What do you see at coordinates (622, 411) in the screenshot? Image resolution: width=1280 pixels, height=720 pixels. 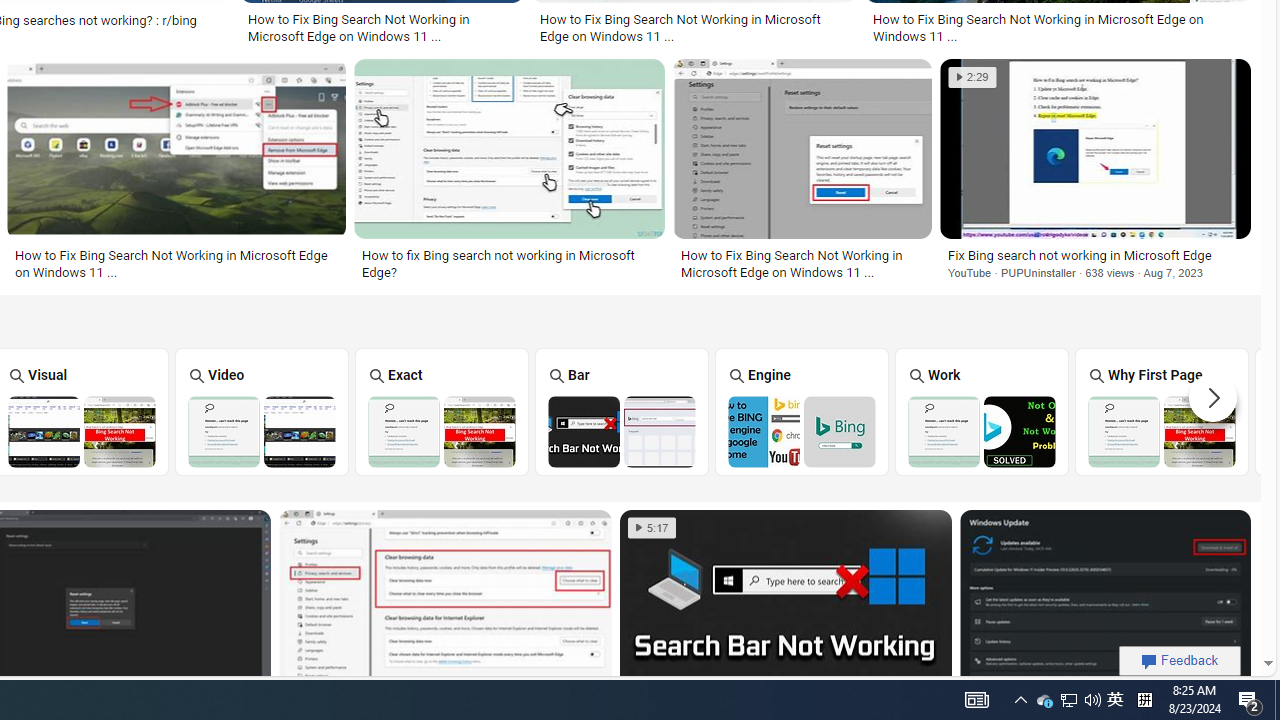 I see `Bar` at bounding box center [622, 411].